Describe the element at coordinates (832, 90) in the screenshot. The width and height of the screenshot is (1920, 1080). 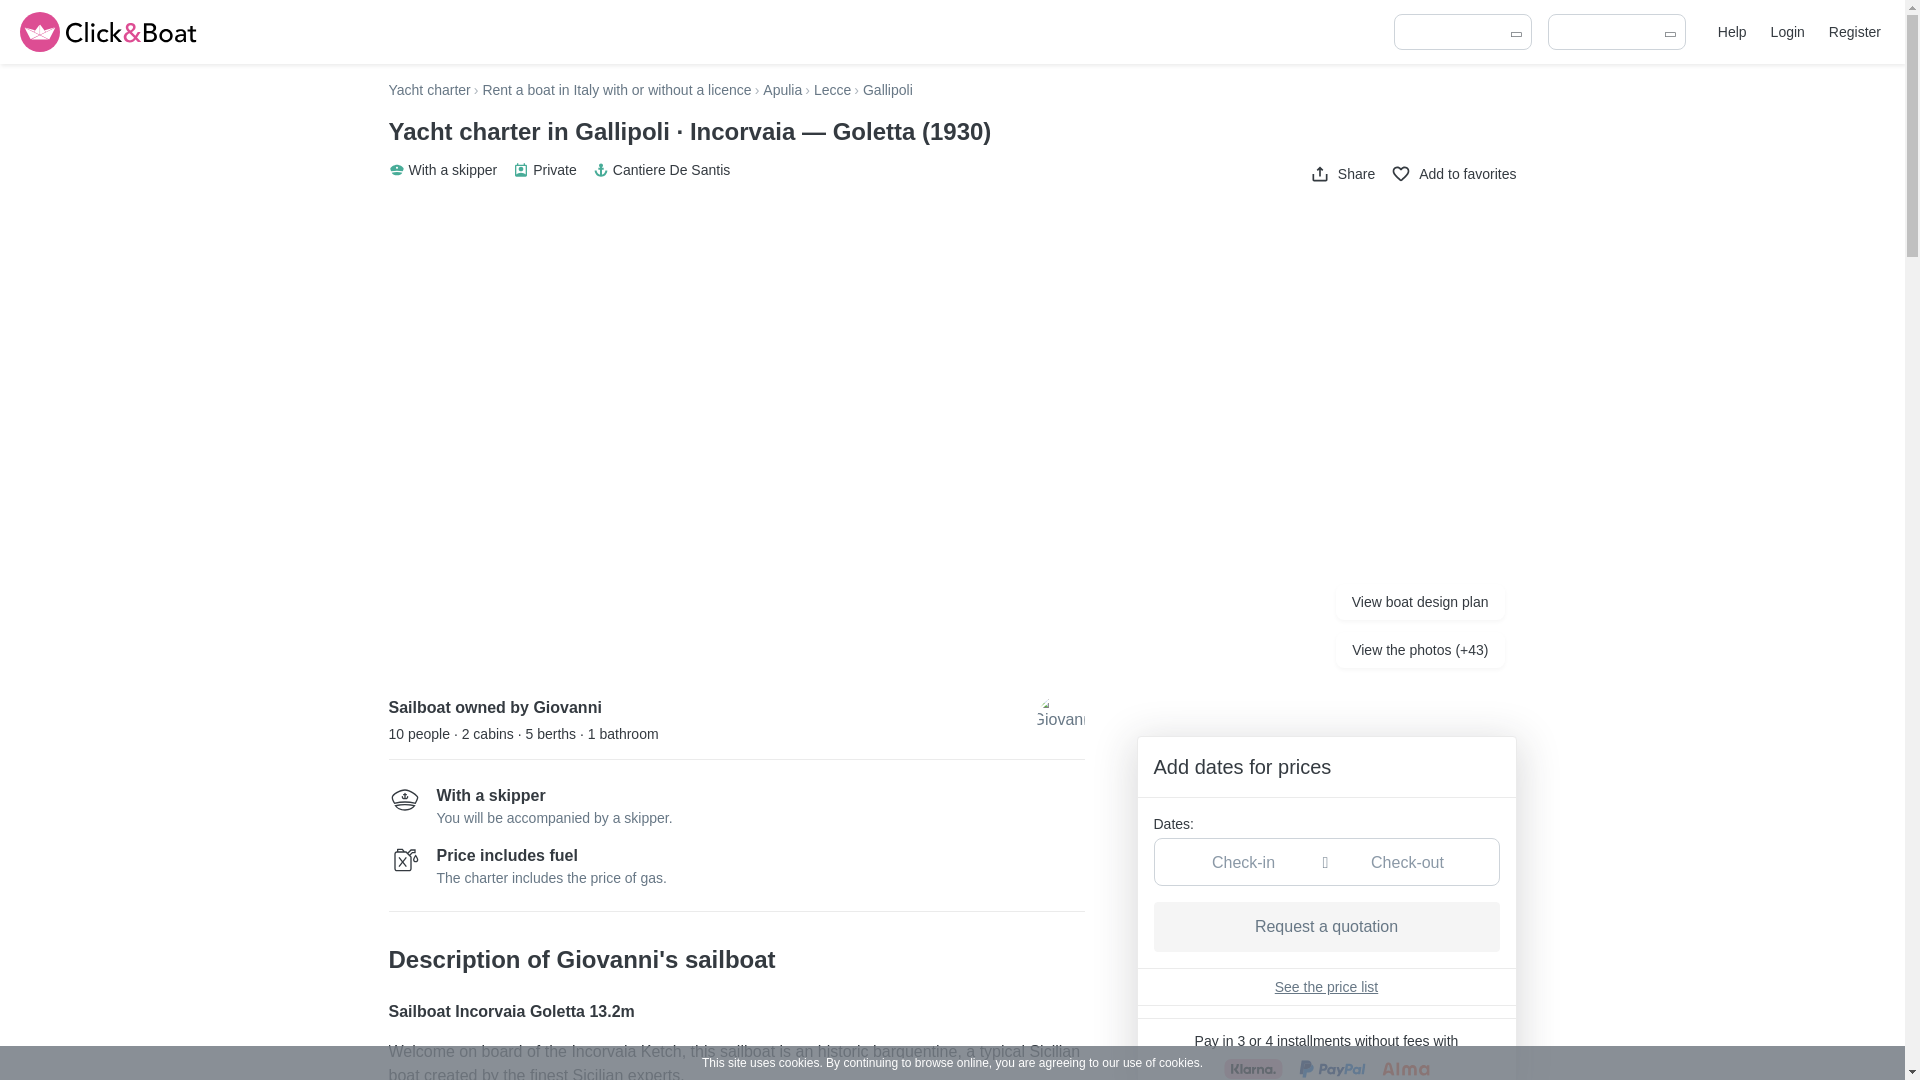
I see `Lecce` at that location.